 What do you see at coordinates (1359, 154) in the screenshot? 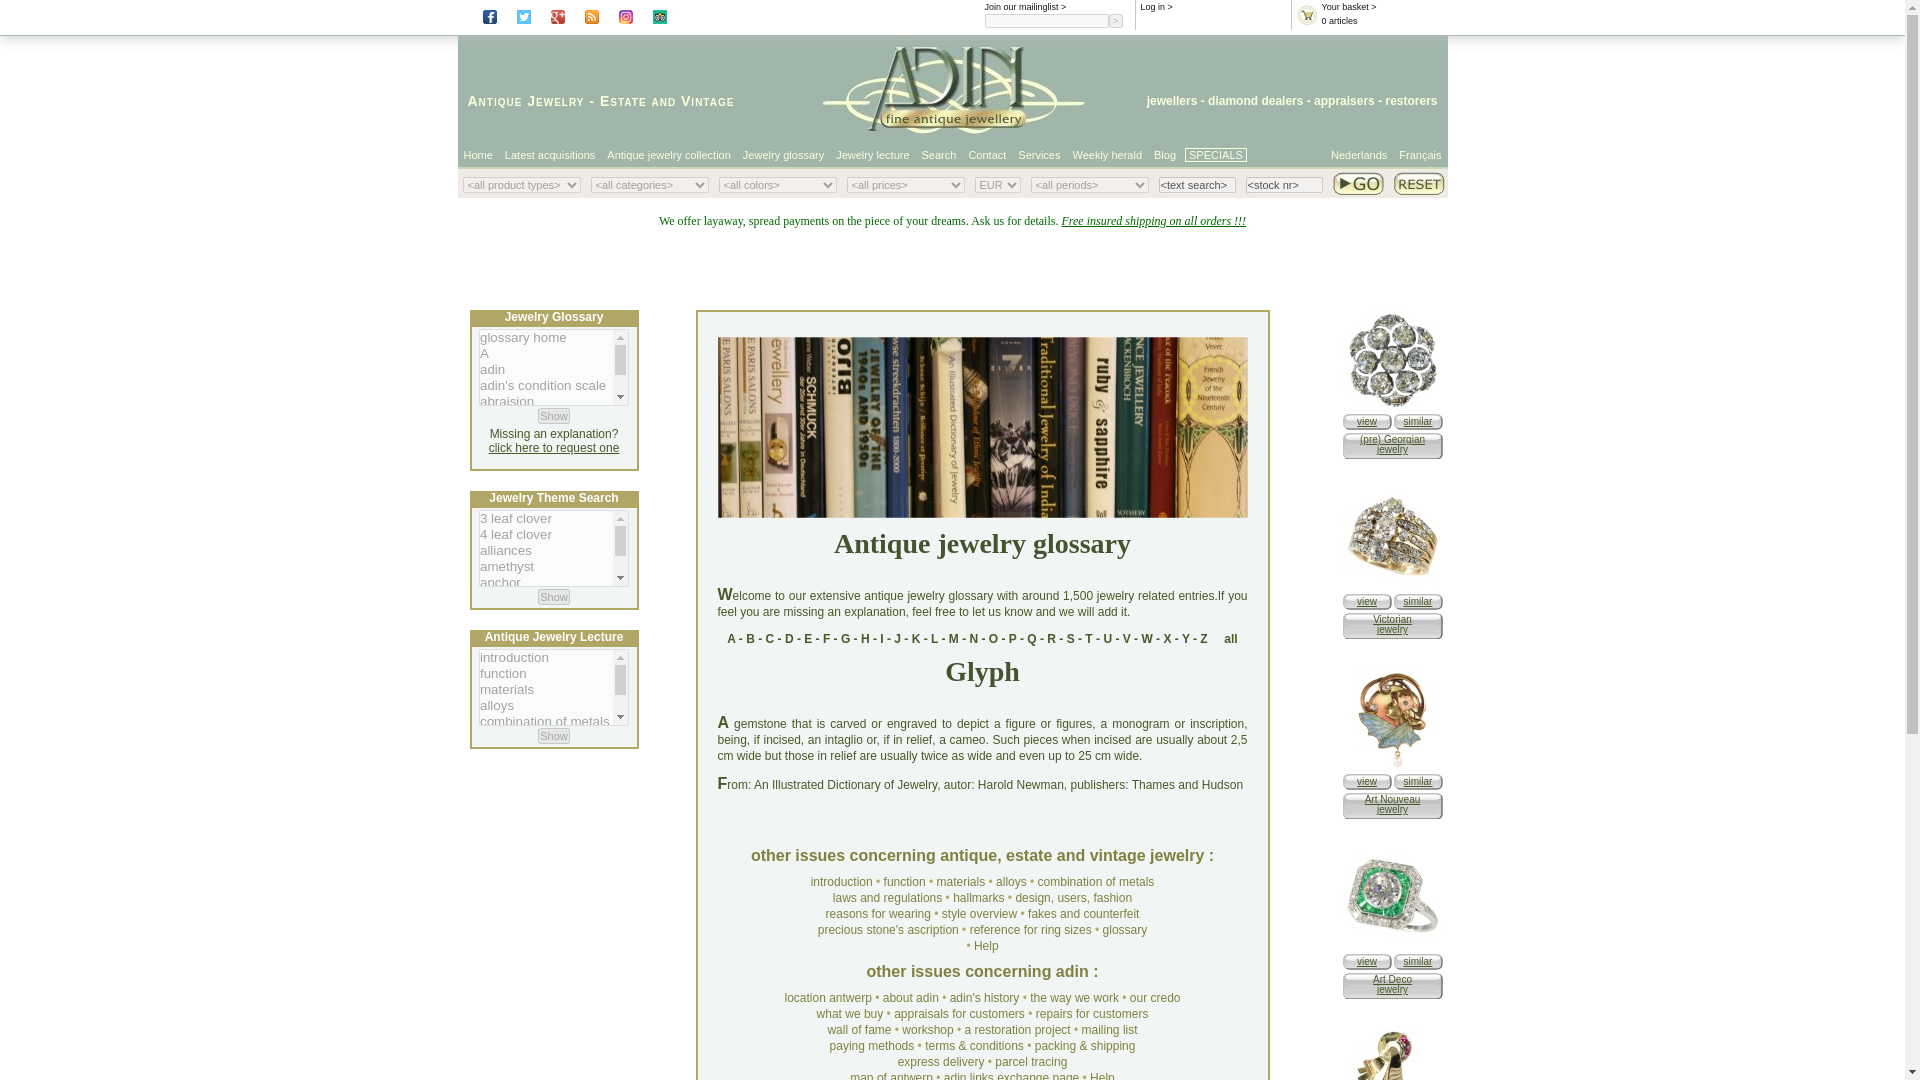
I see `Nederlands` at bounding box center [1359, 154].